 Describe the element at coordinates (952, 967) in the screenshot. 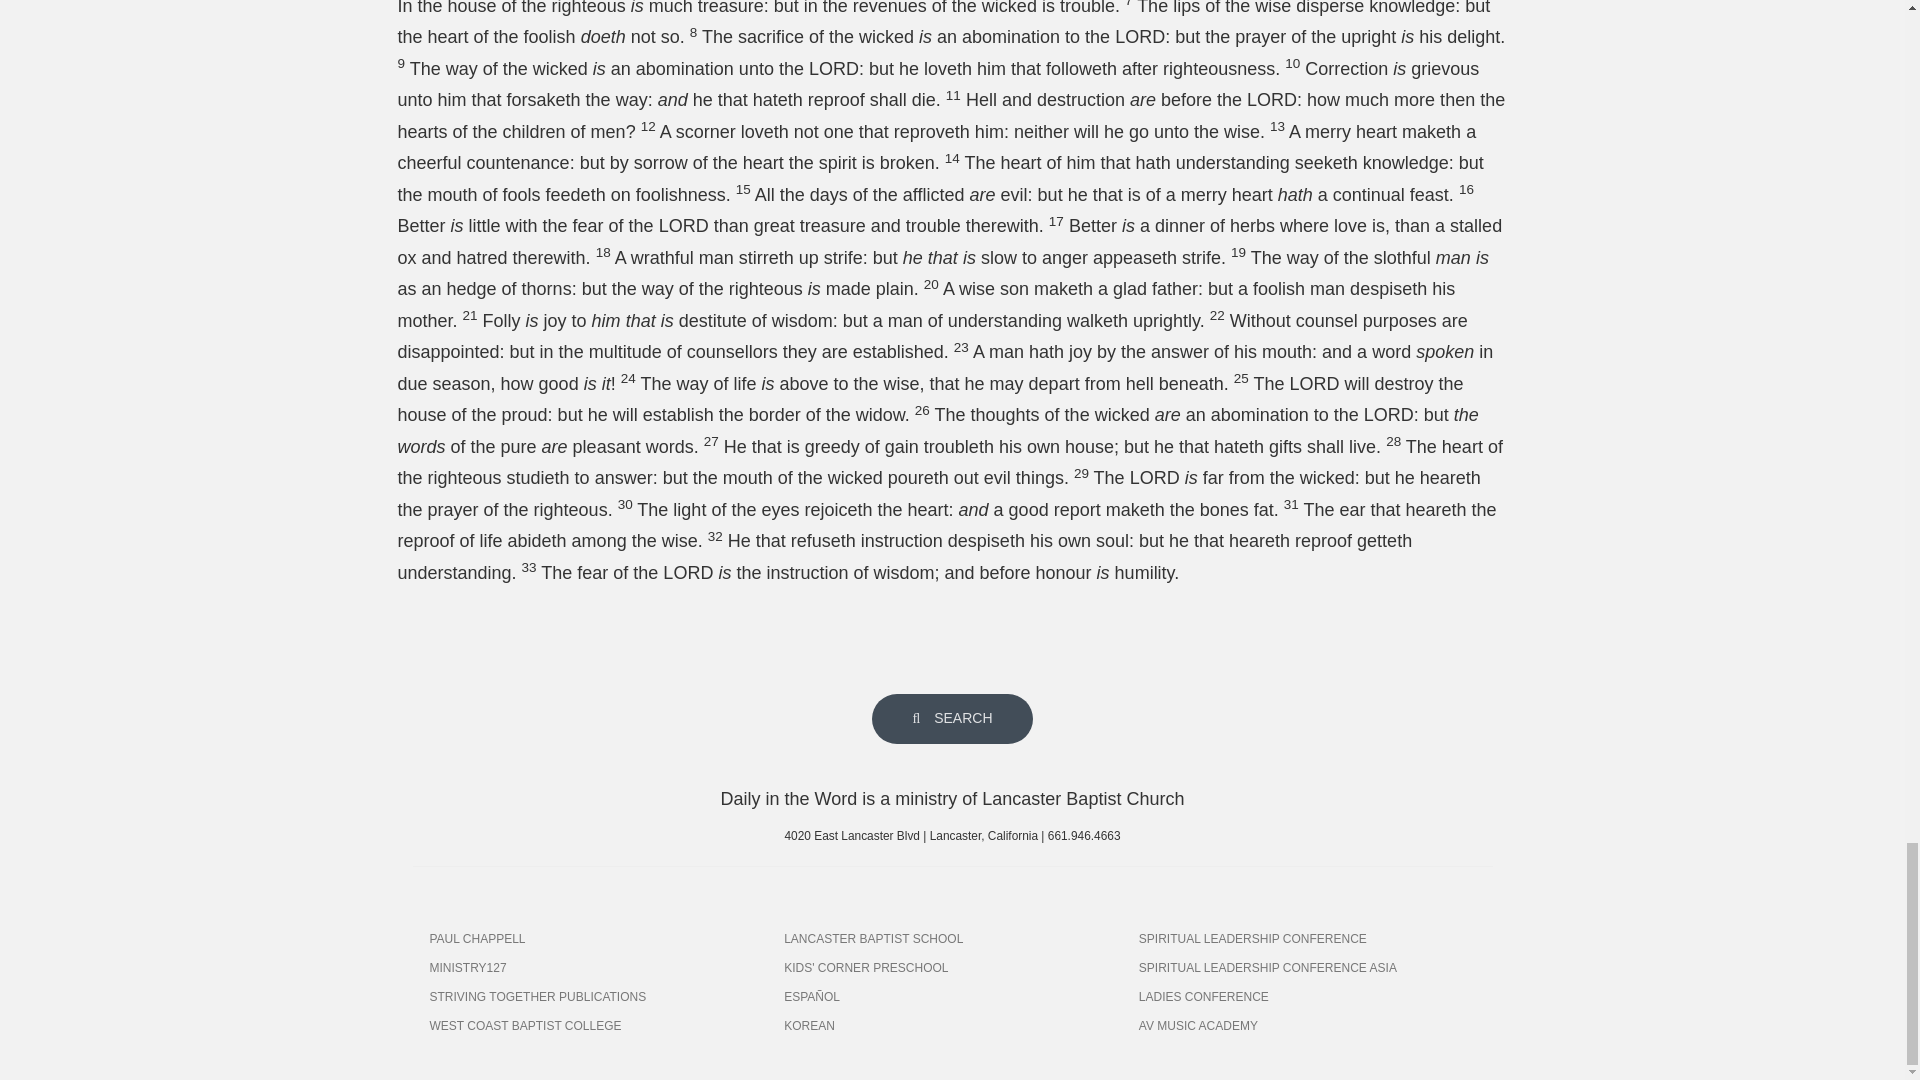

I see `KIDS' CORNER PRESCHOOL` at that location.